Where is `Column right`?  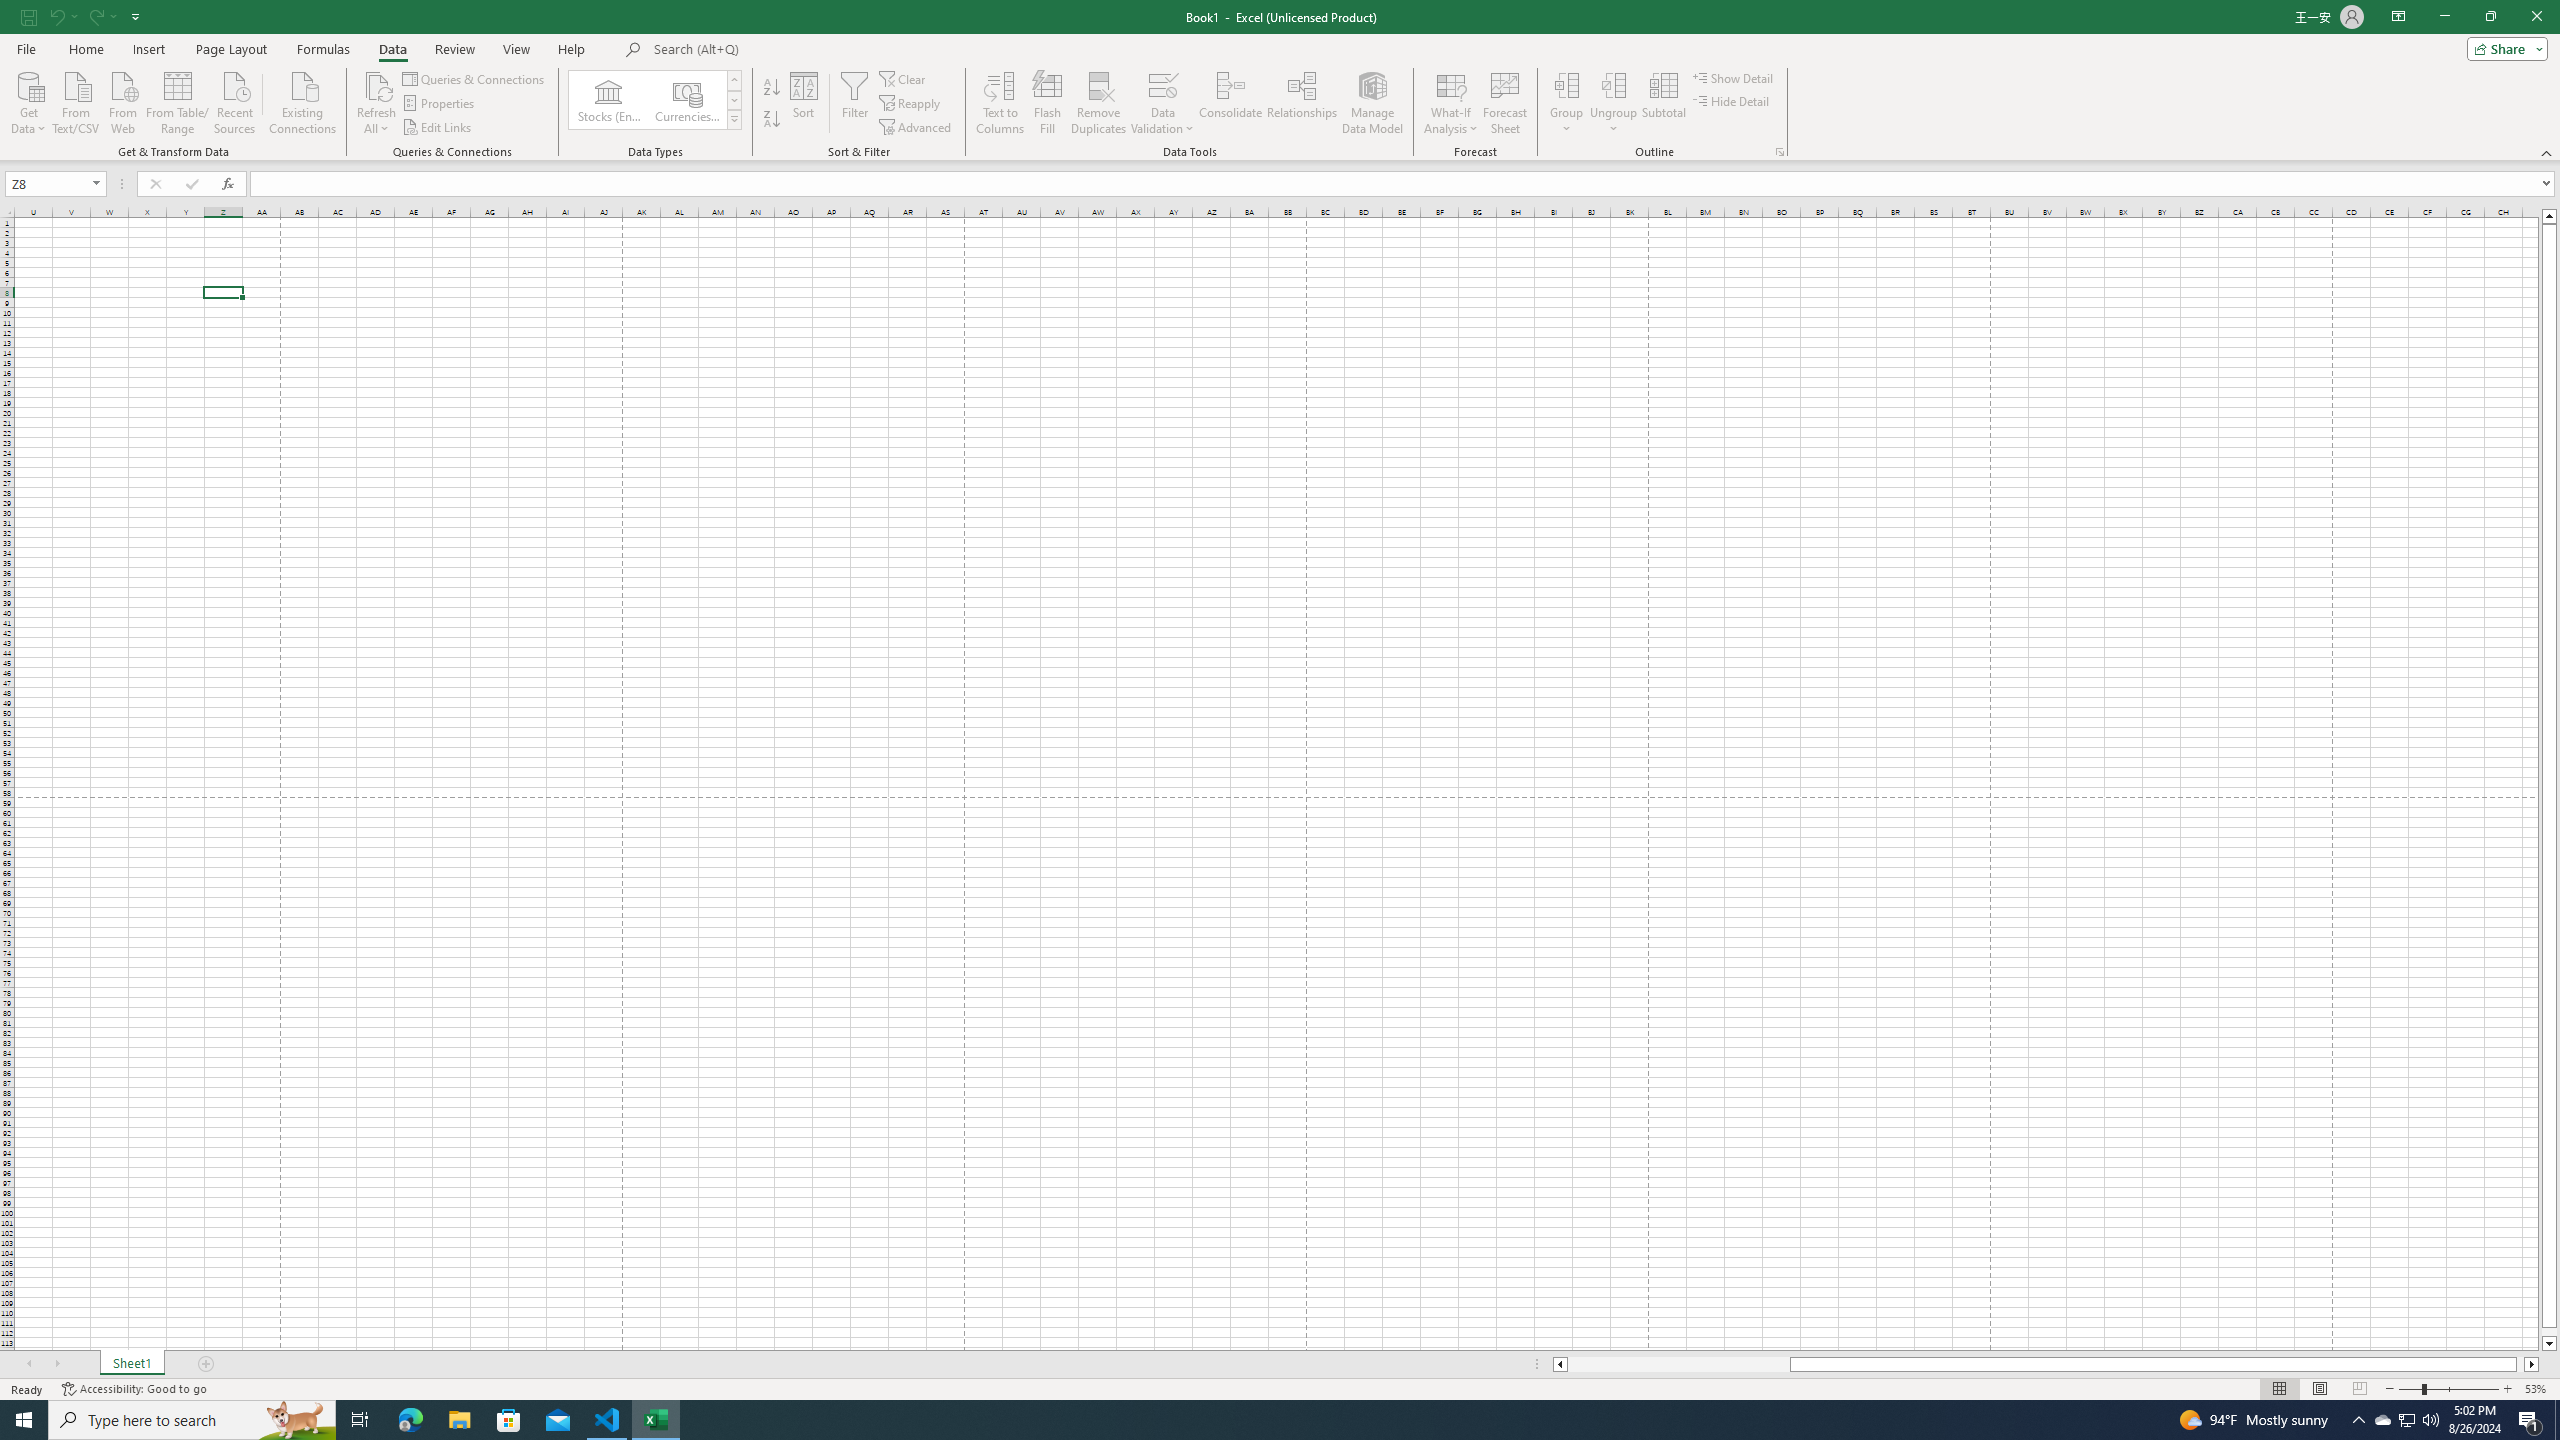
Column right is located at coordinates (2533, 1364).